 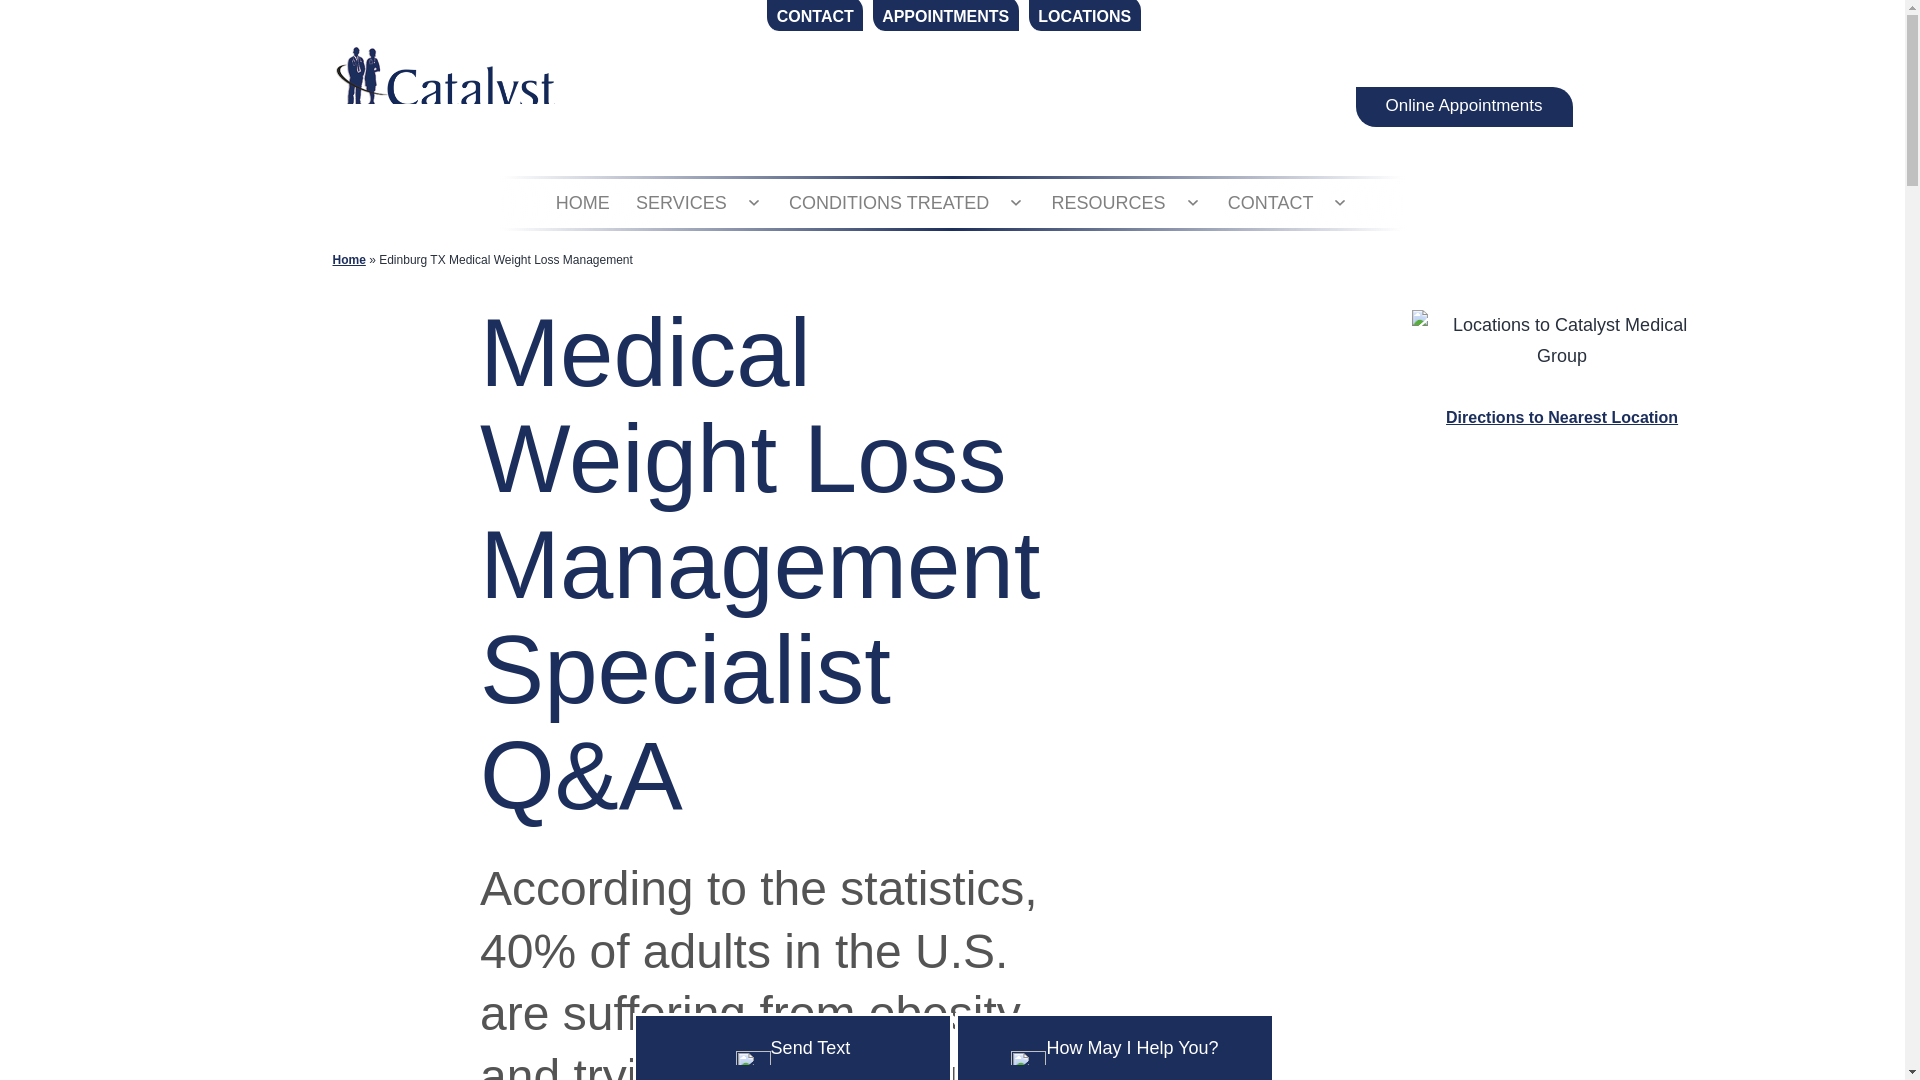 What do you see at coordinates (814, 16) in the screenshot?
I see `CONTACT` at bounding box center [814, 16].